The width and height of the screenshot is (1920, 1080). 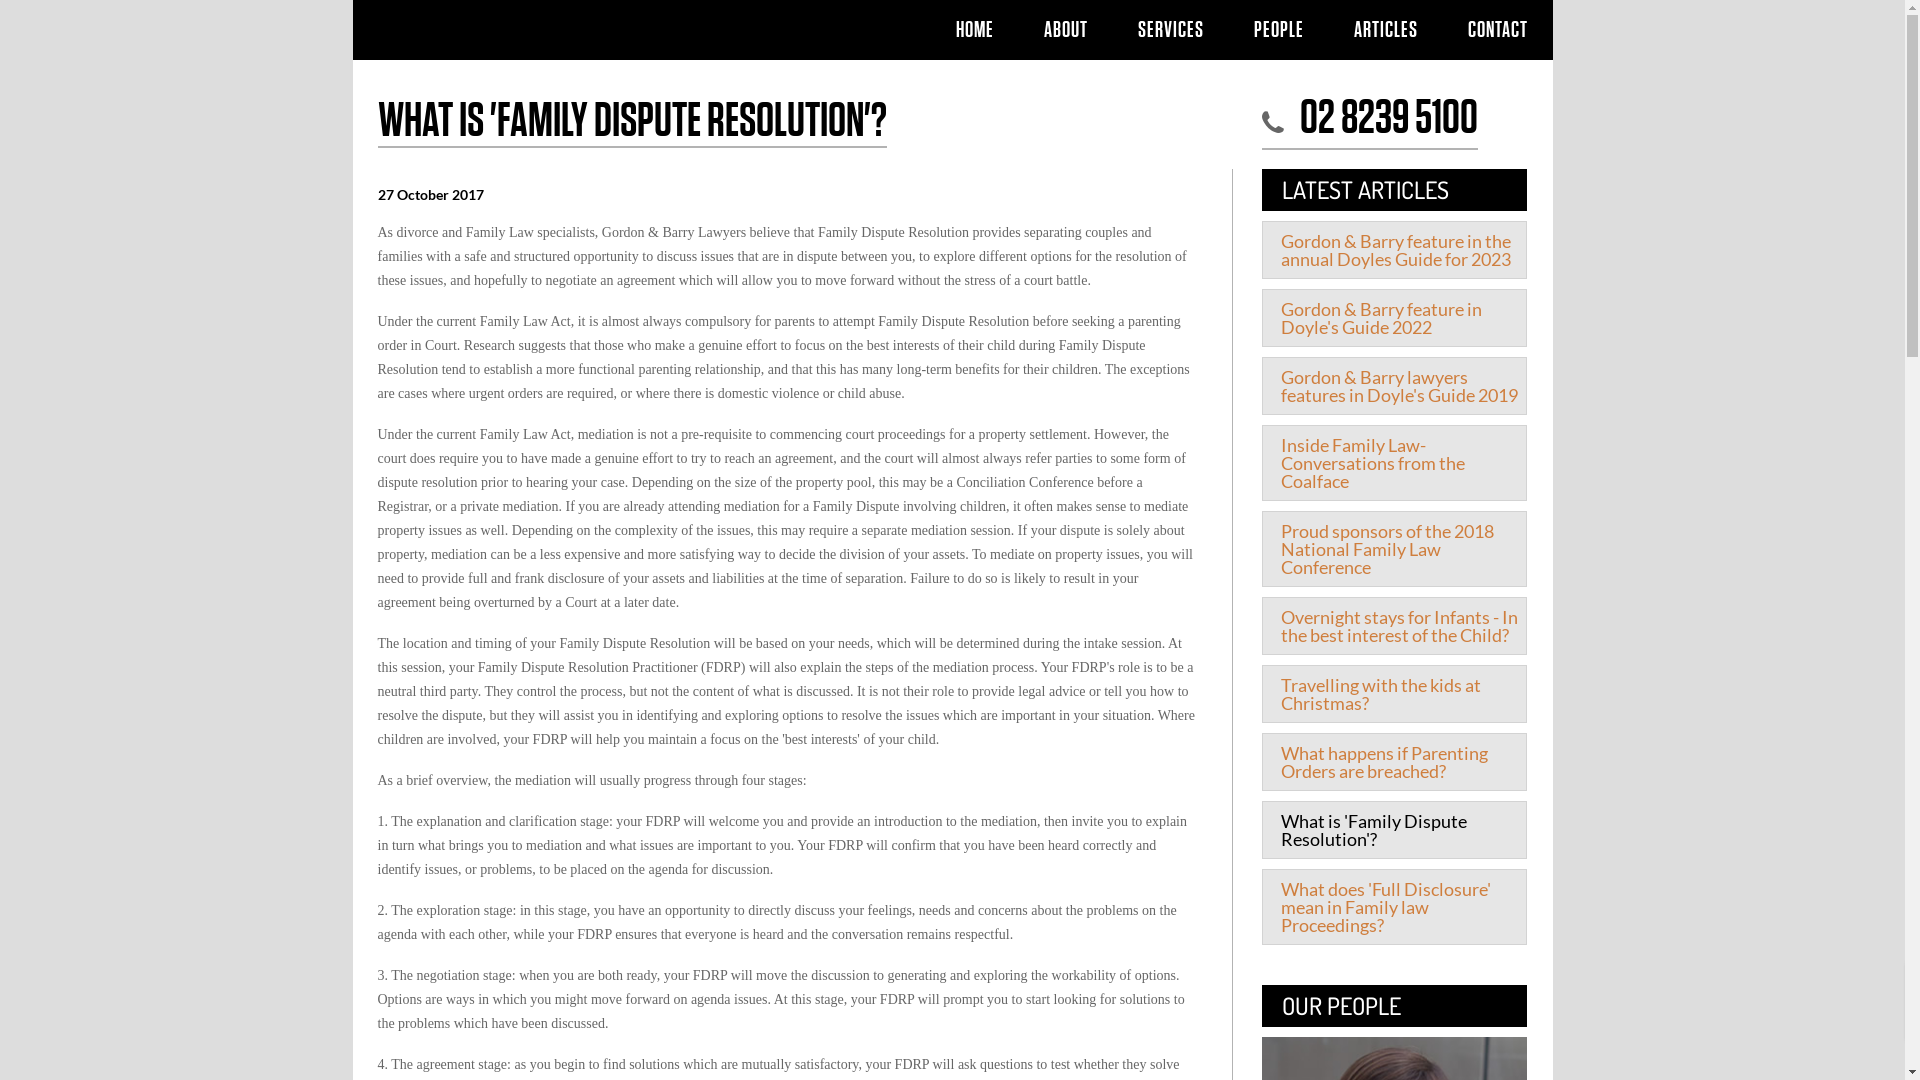 I want to click on HOME, so click(x=974, y=30).